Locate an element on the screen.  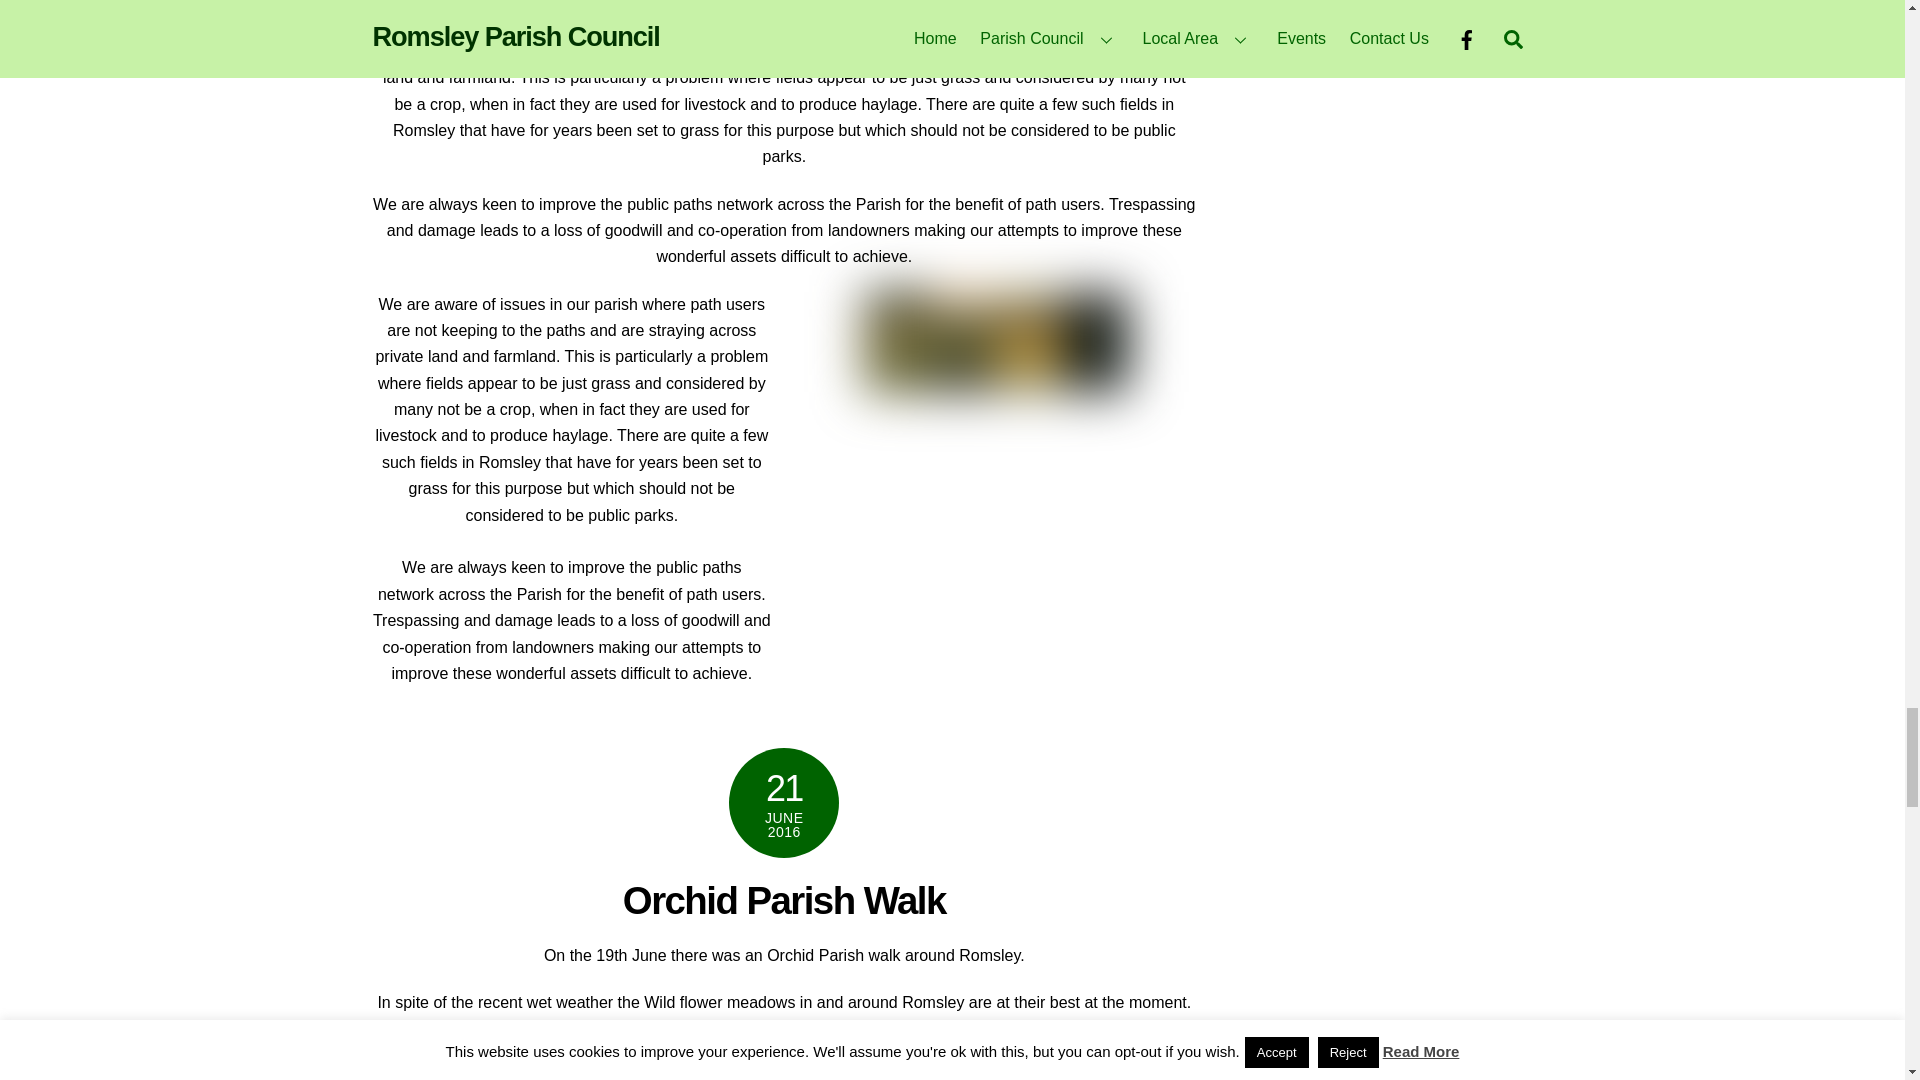
Romsley Post sign is located at coordinates (996, 342).